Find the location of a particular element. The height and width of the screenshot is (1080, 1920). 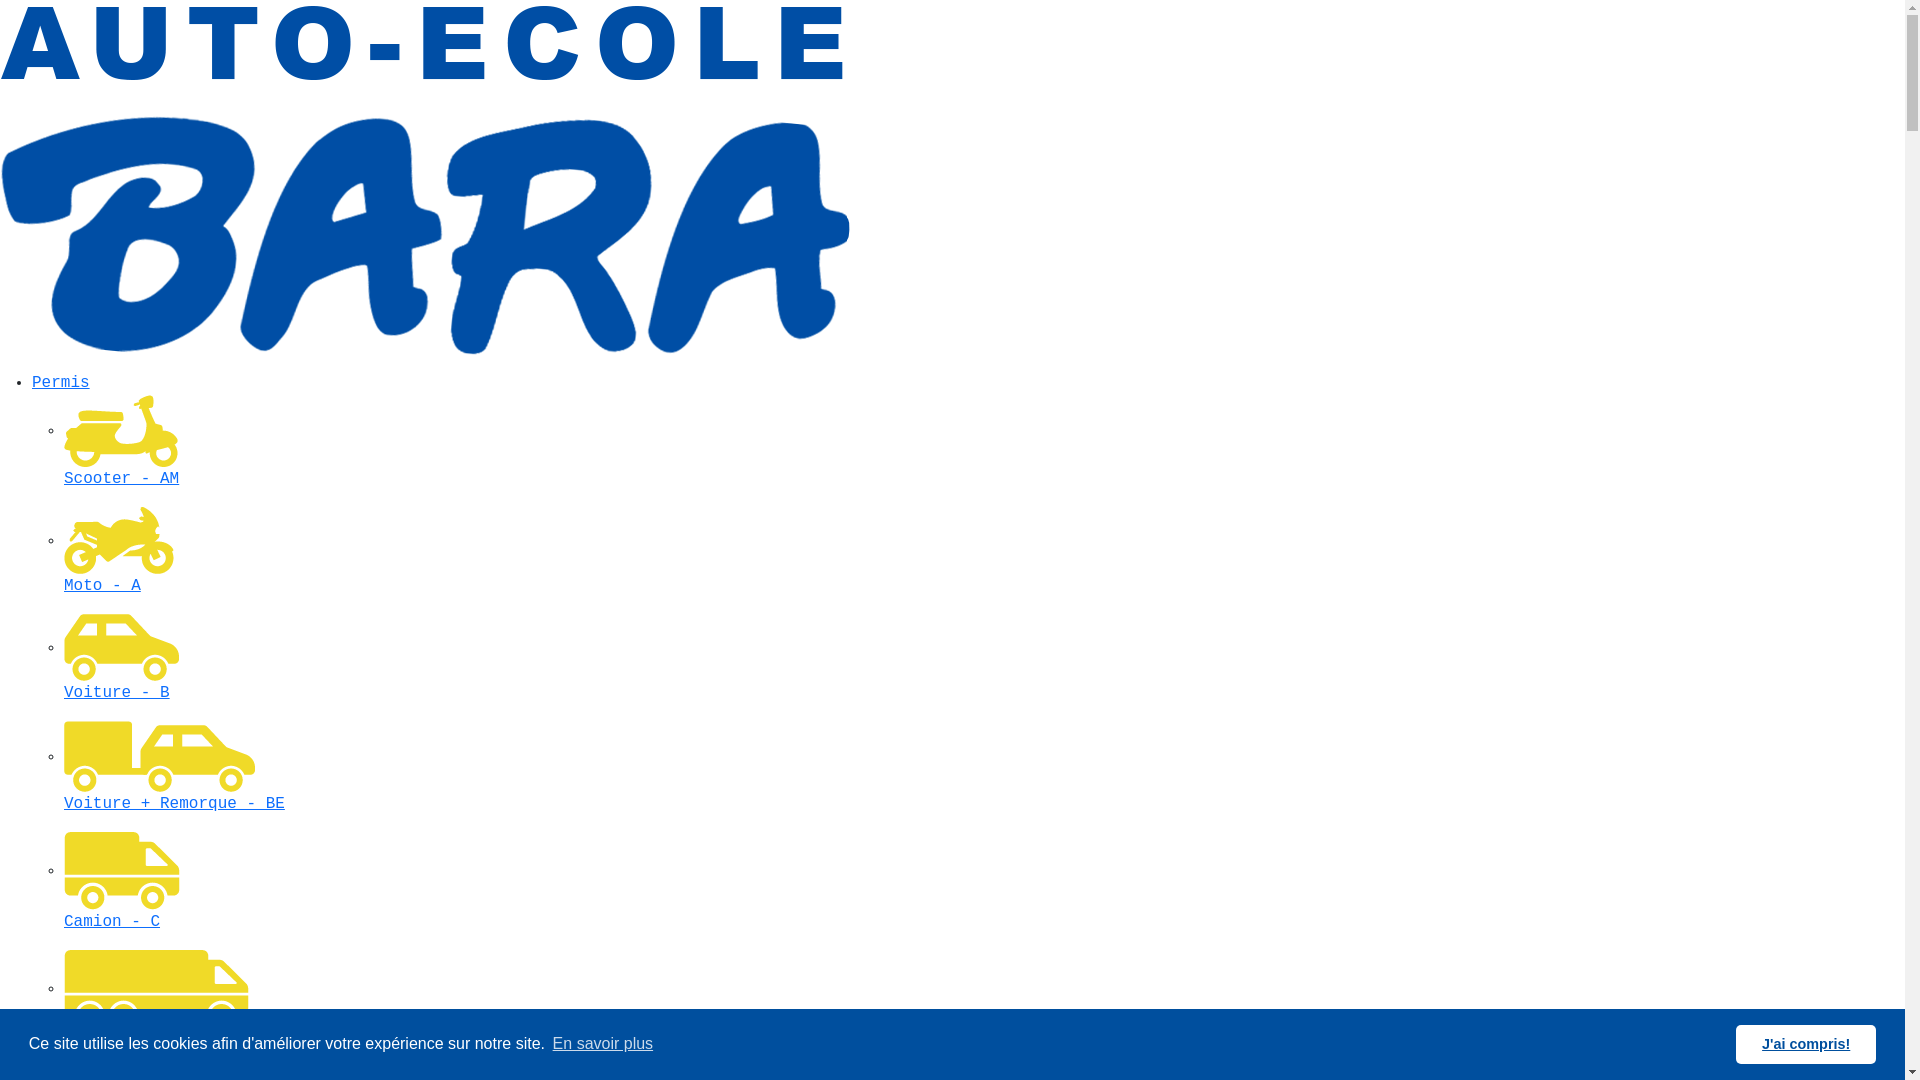

Camion + Remorque - CE is located at coordinates (984, 1016).